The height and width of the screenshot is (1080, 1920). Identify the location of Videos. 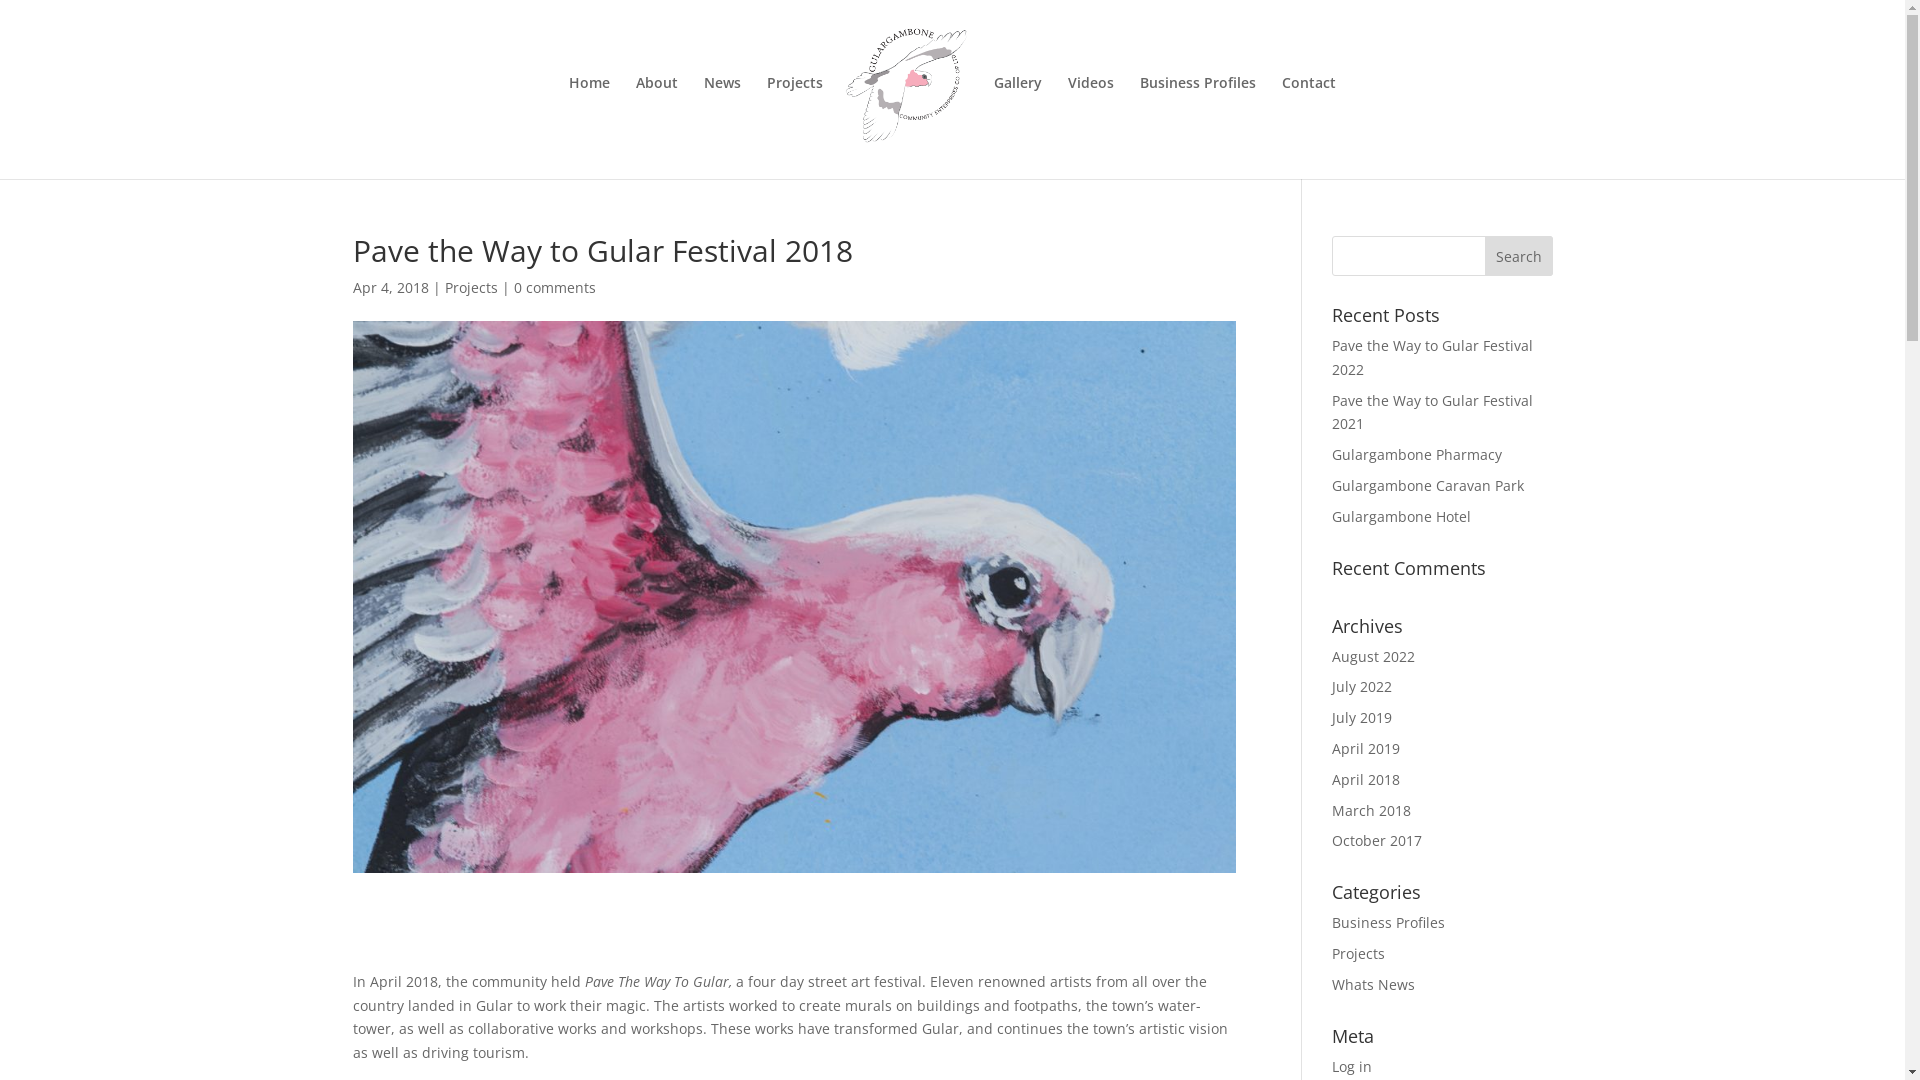
(1091, 128).